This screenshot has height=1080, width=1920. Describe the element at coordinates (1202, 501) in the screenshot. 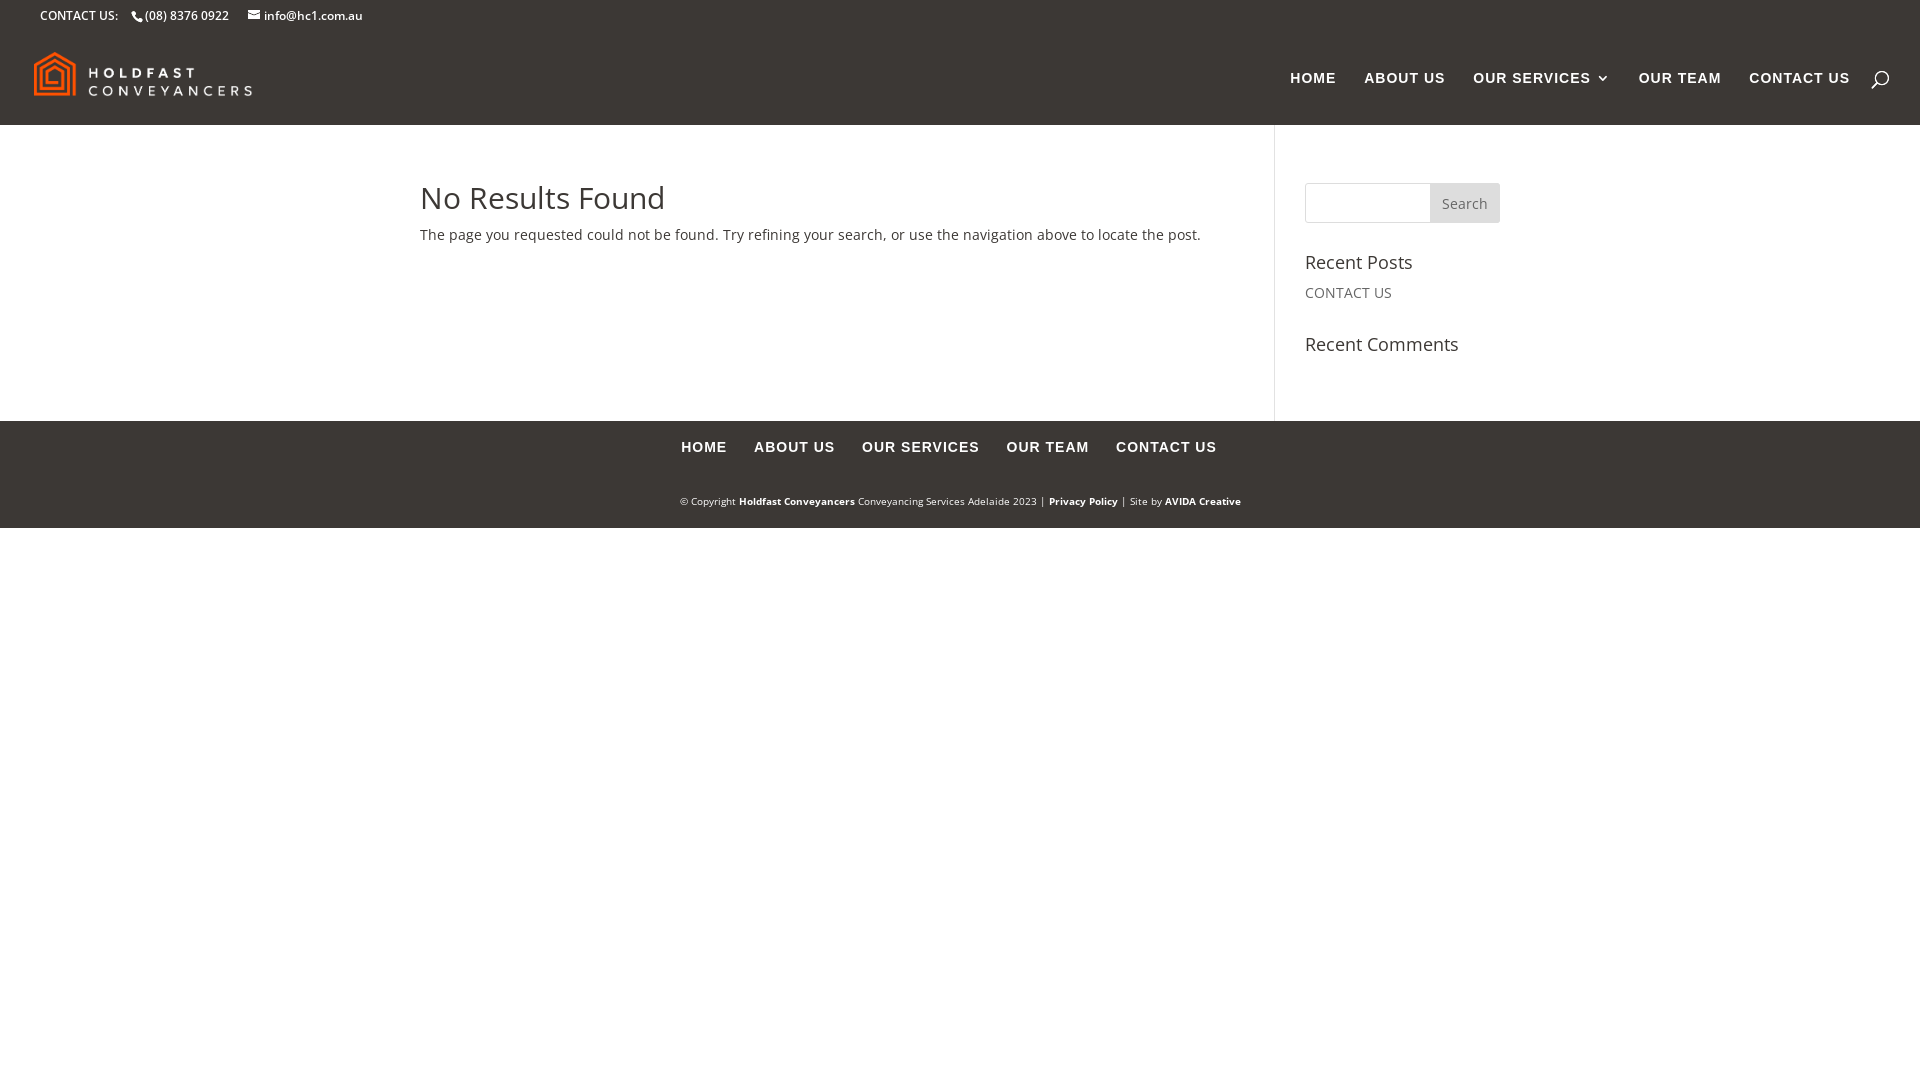

I see `AVIDA Creative` at that location.